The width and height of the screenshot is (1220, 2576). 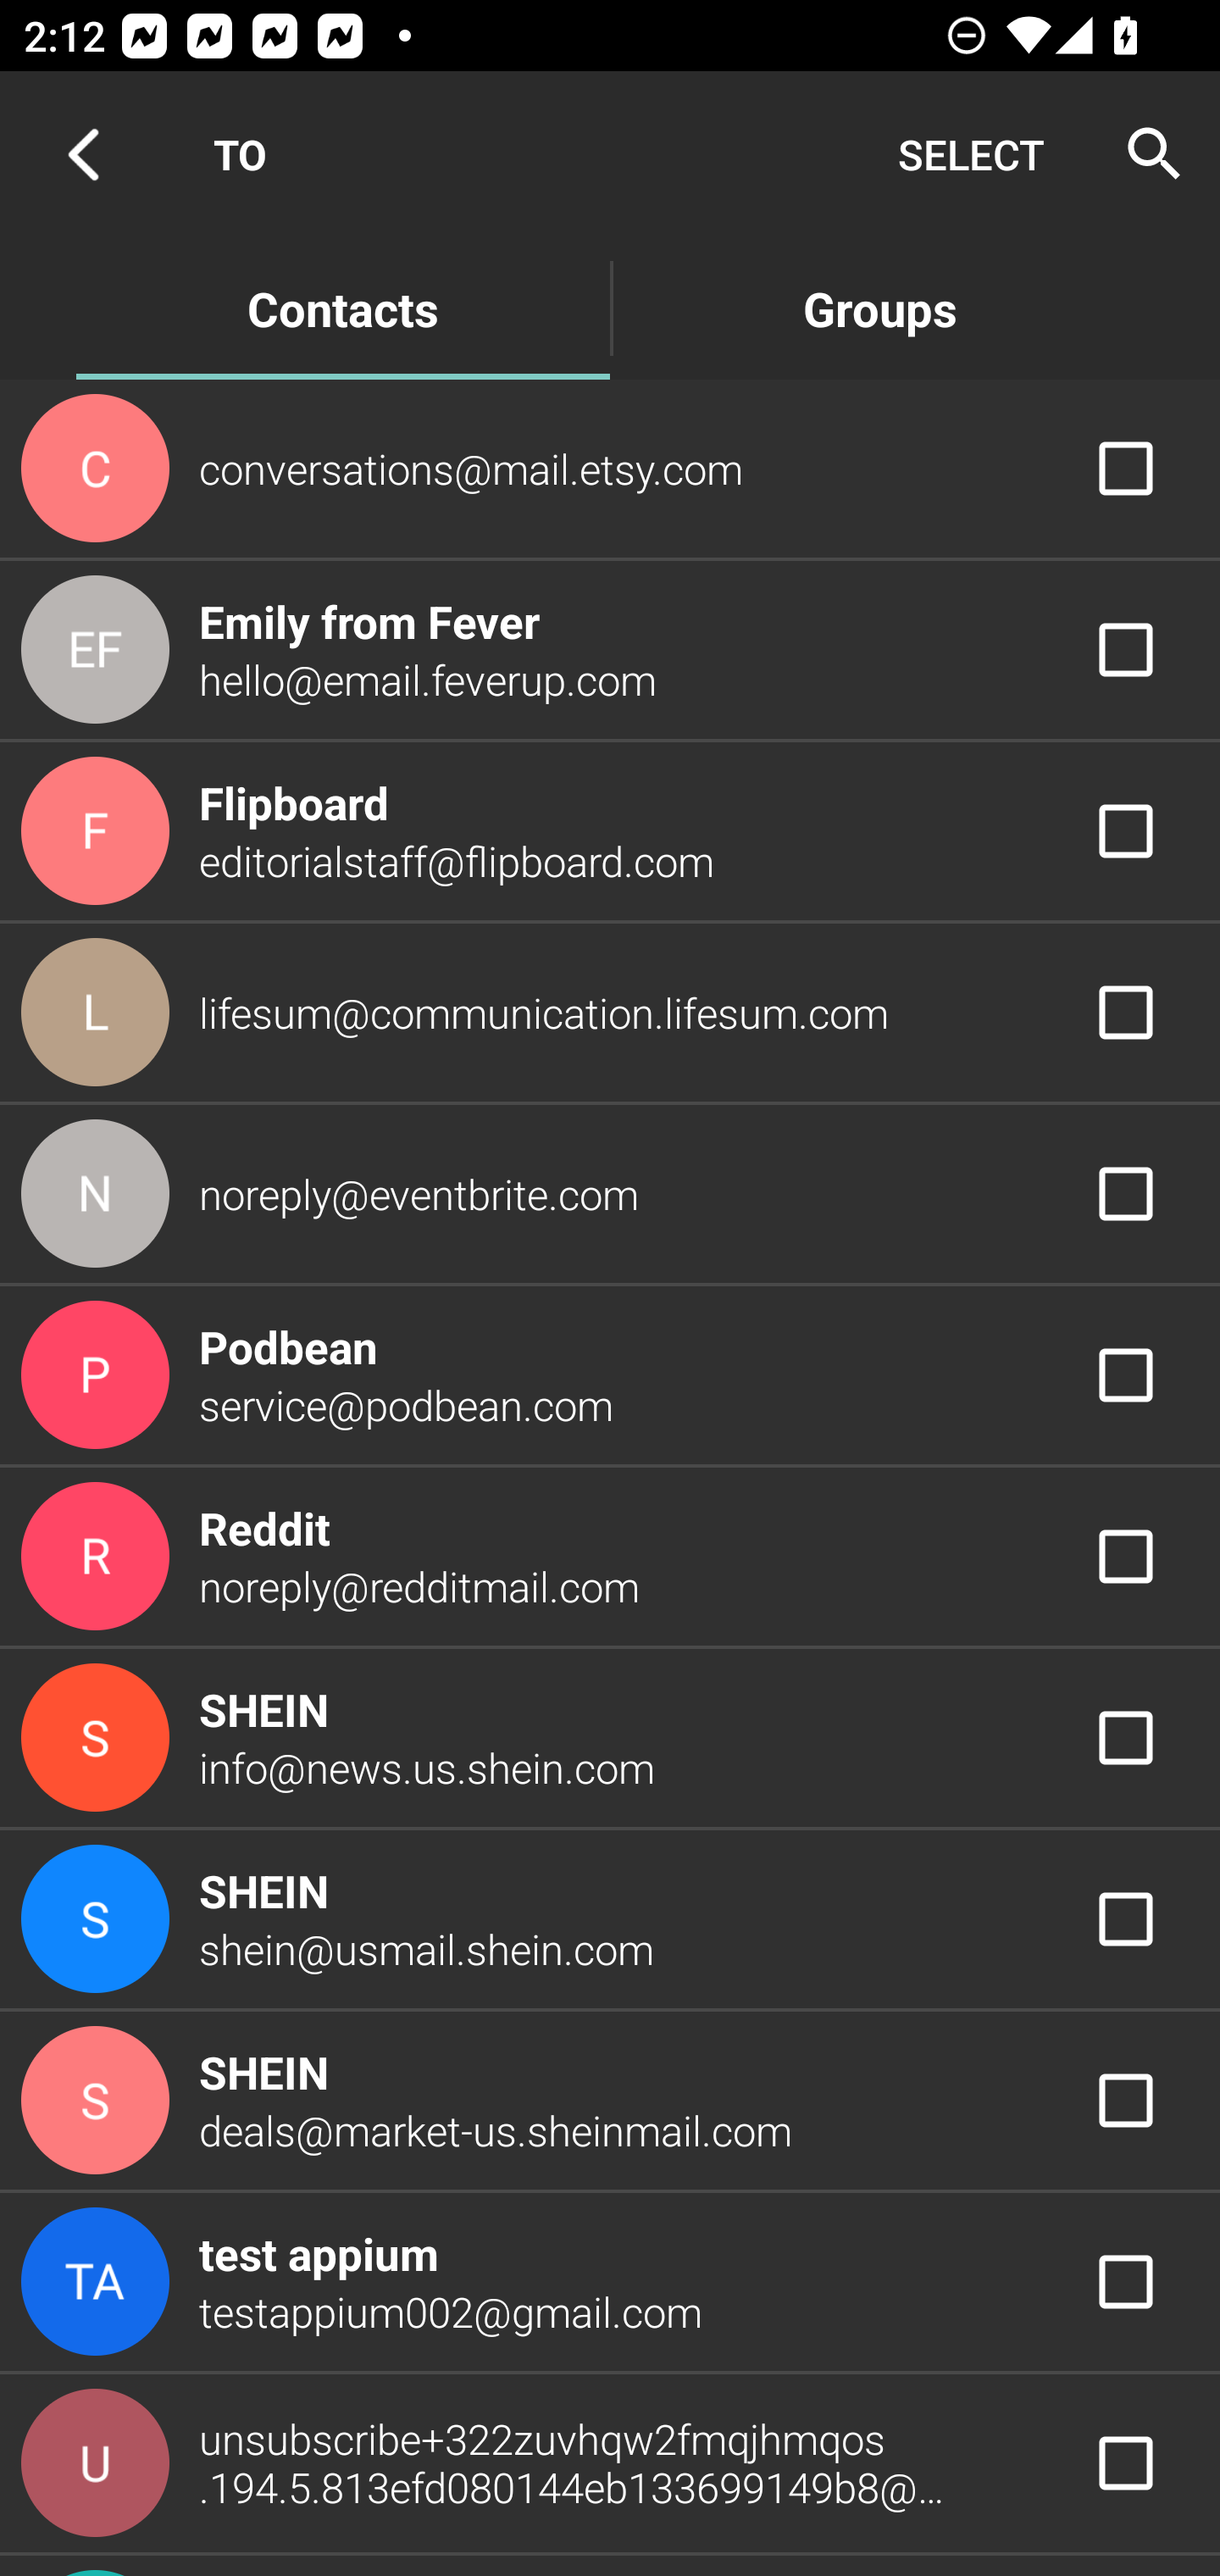 What do you see at coordinates (610, 1920) in the screenshot?
I see `SHEIN shein@usmail.shein.com` at bounding box center [610, 1920].